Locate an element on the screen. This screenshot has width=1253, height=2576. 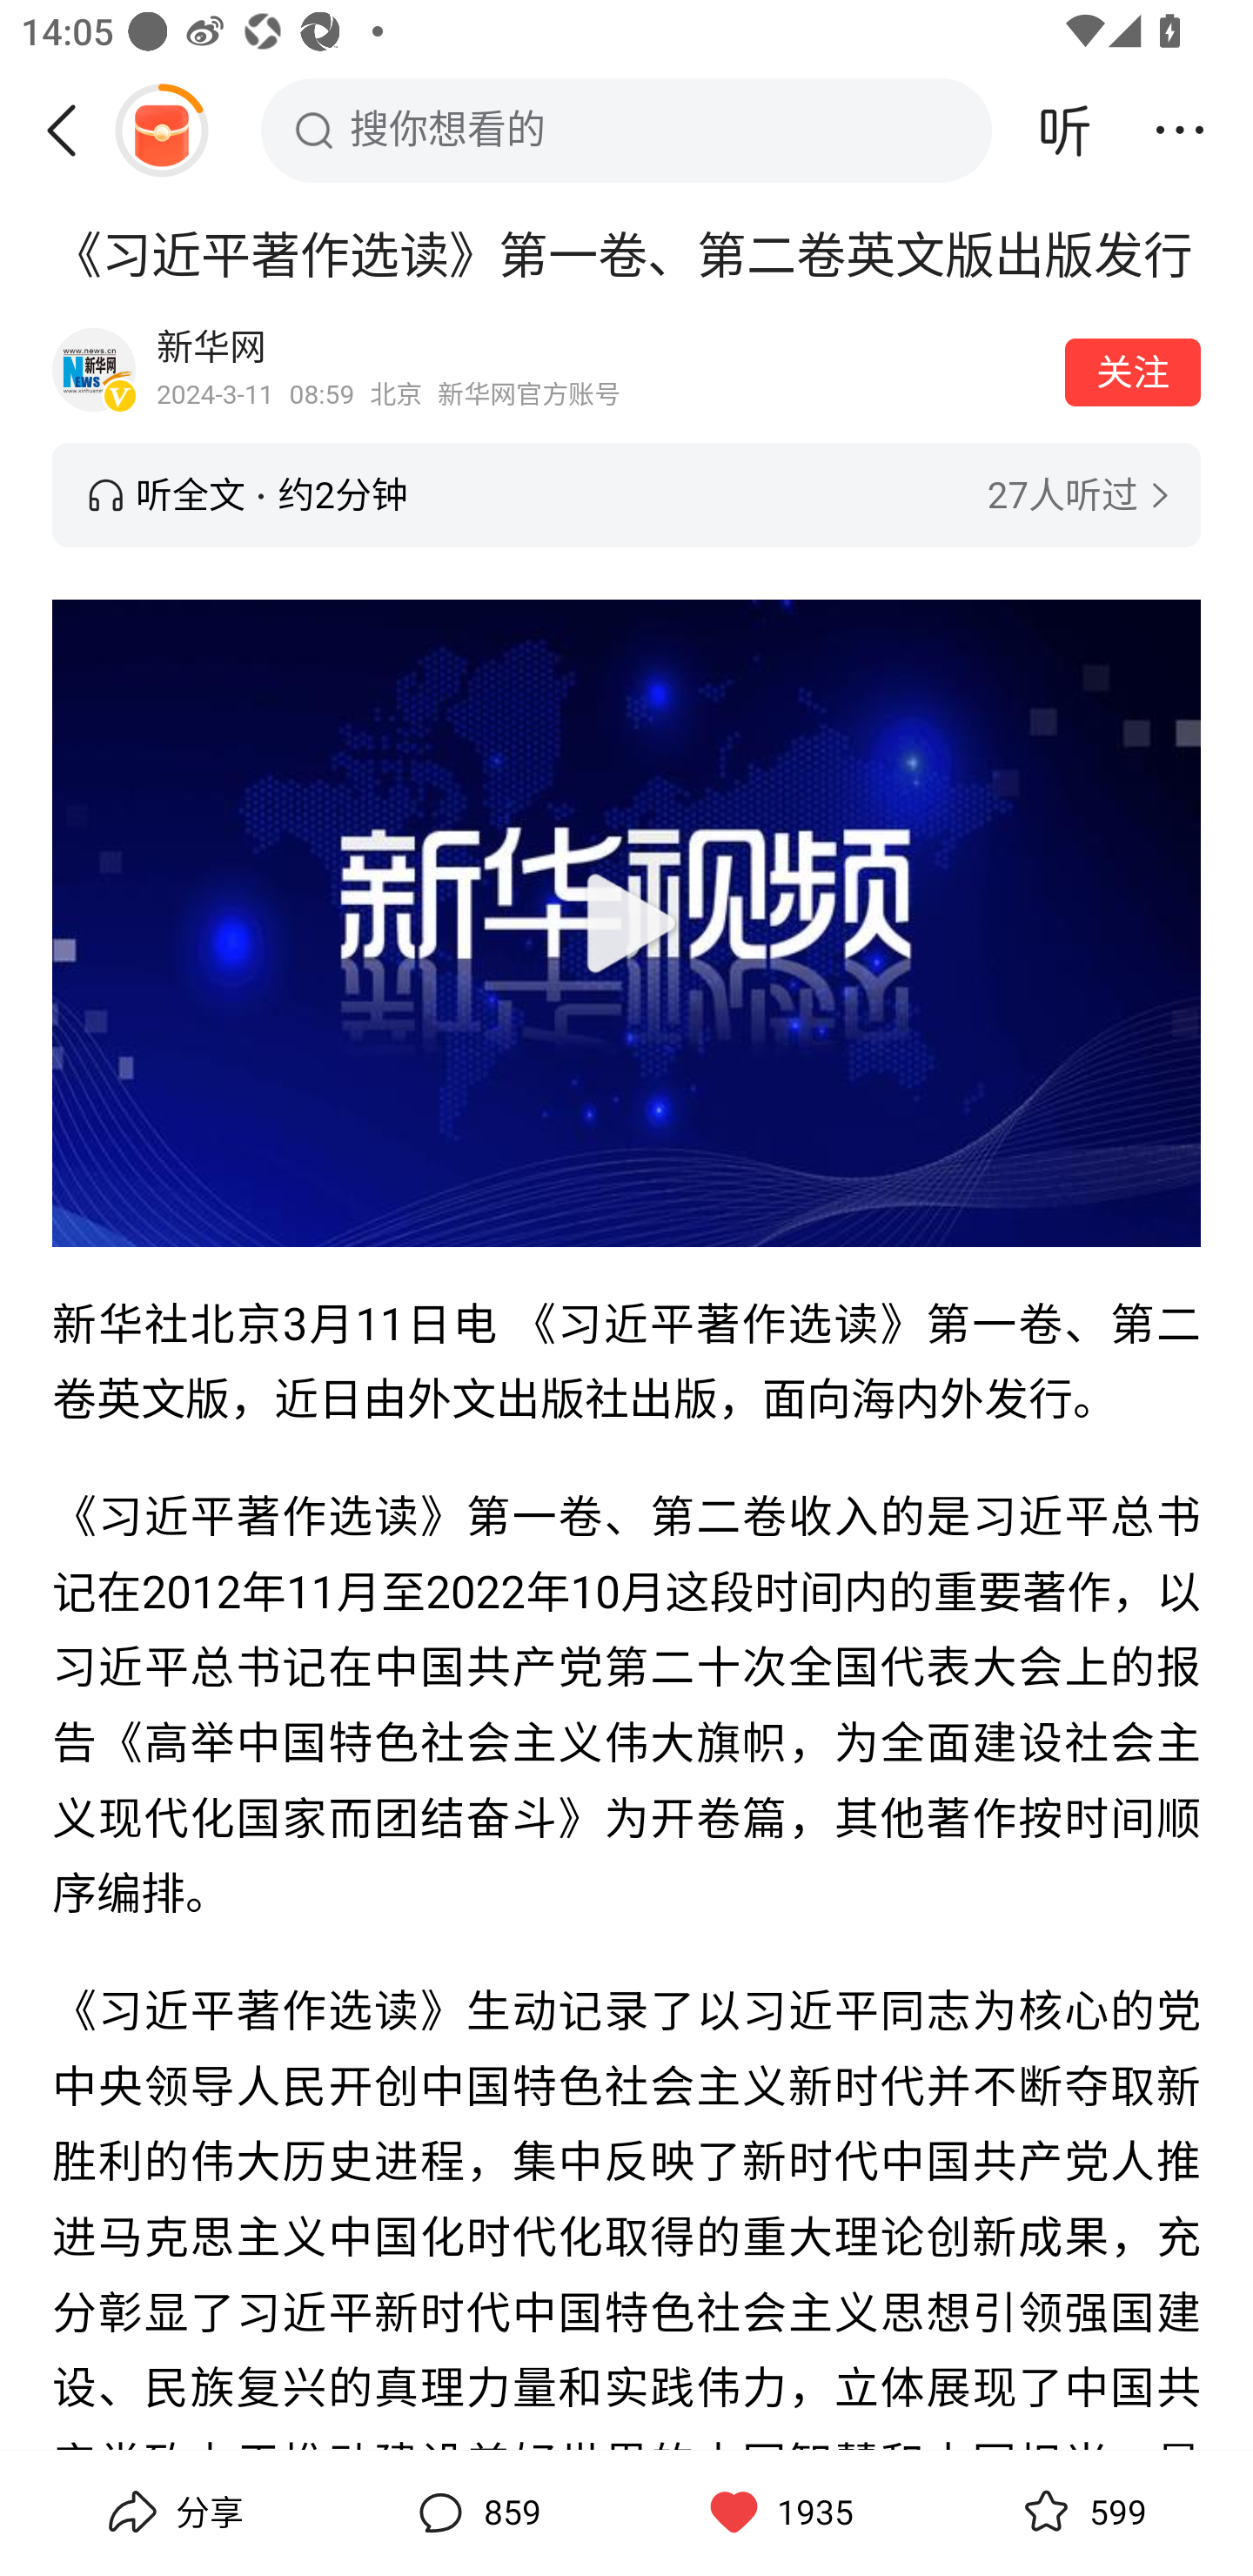
阅读赚金币 is located at coordinates (161, 130).